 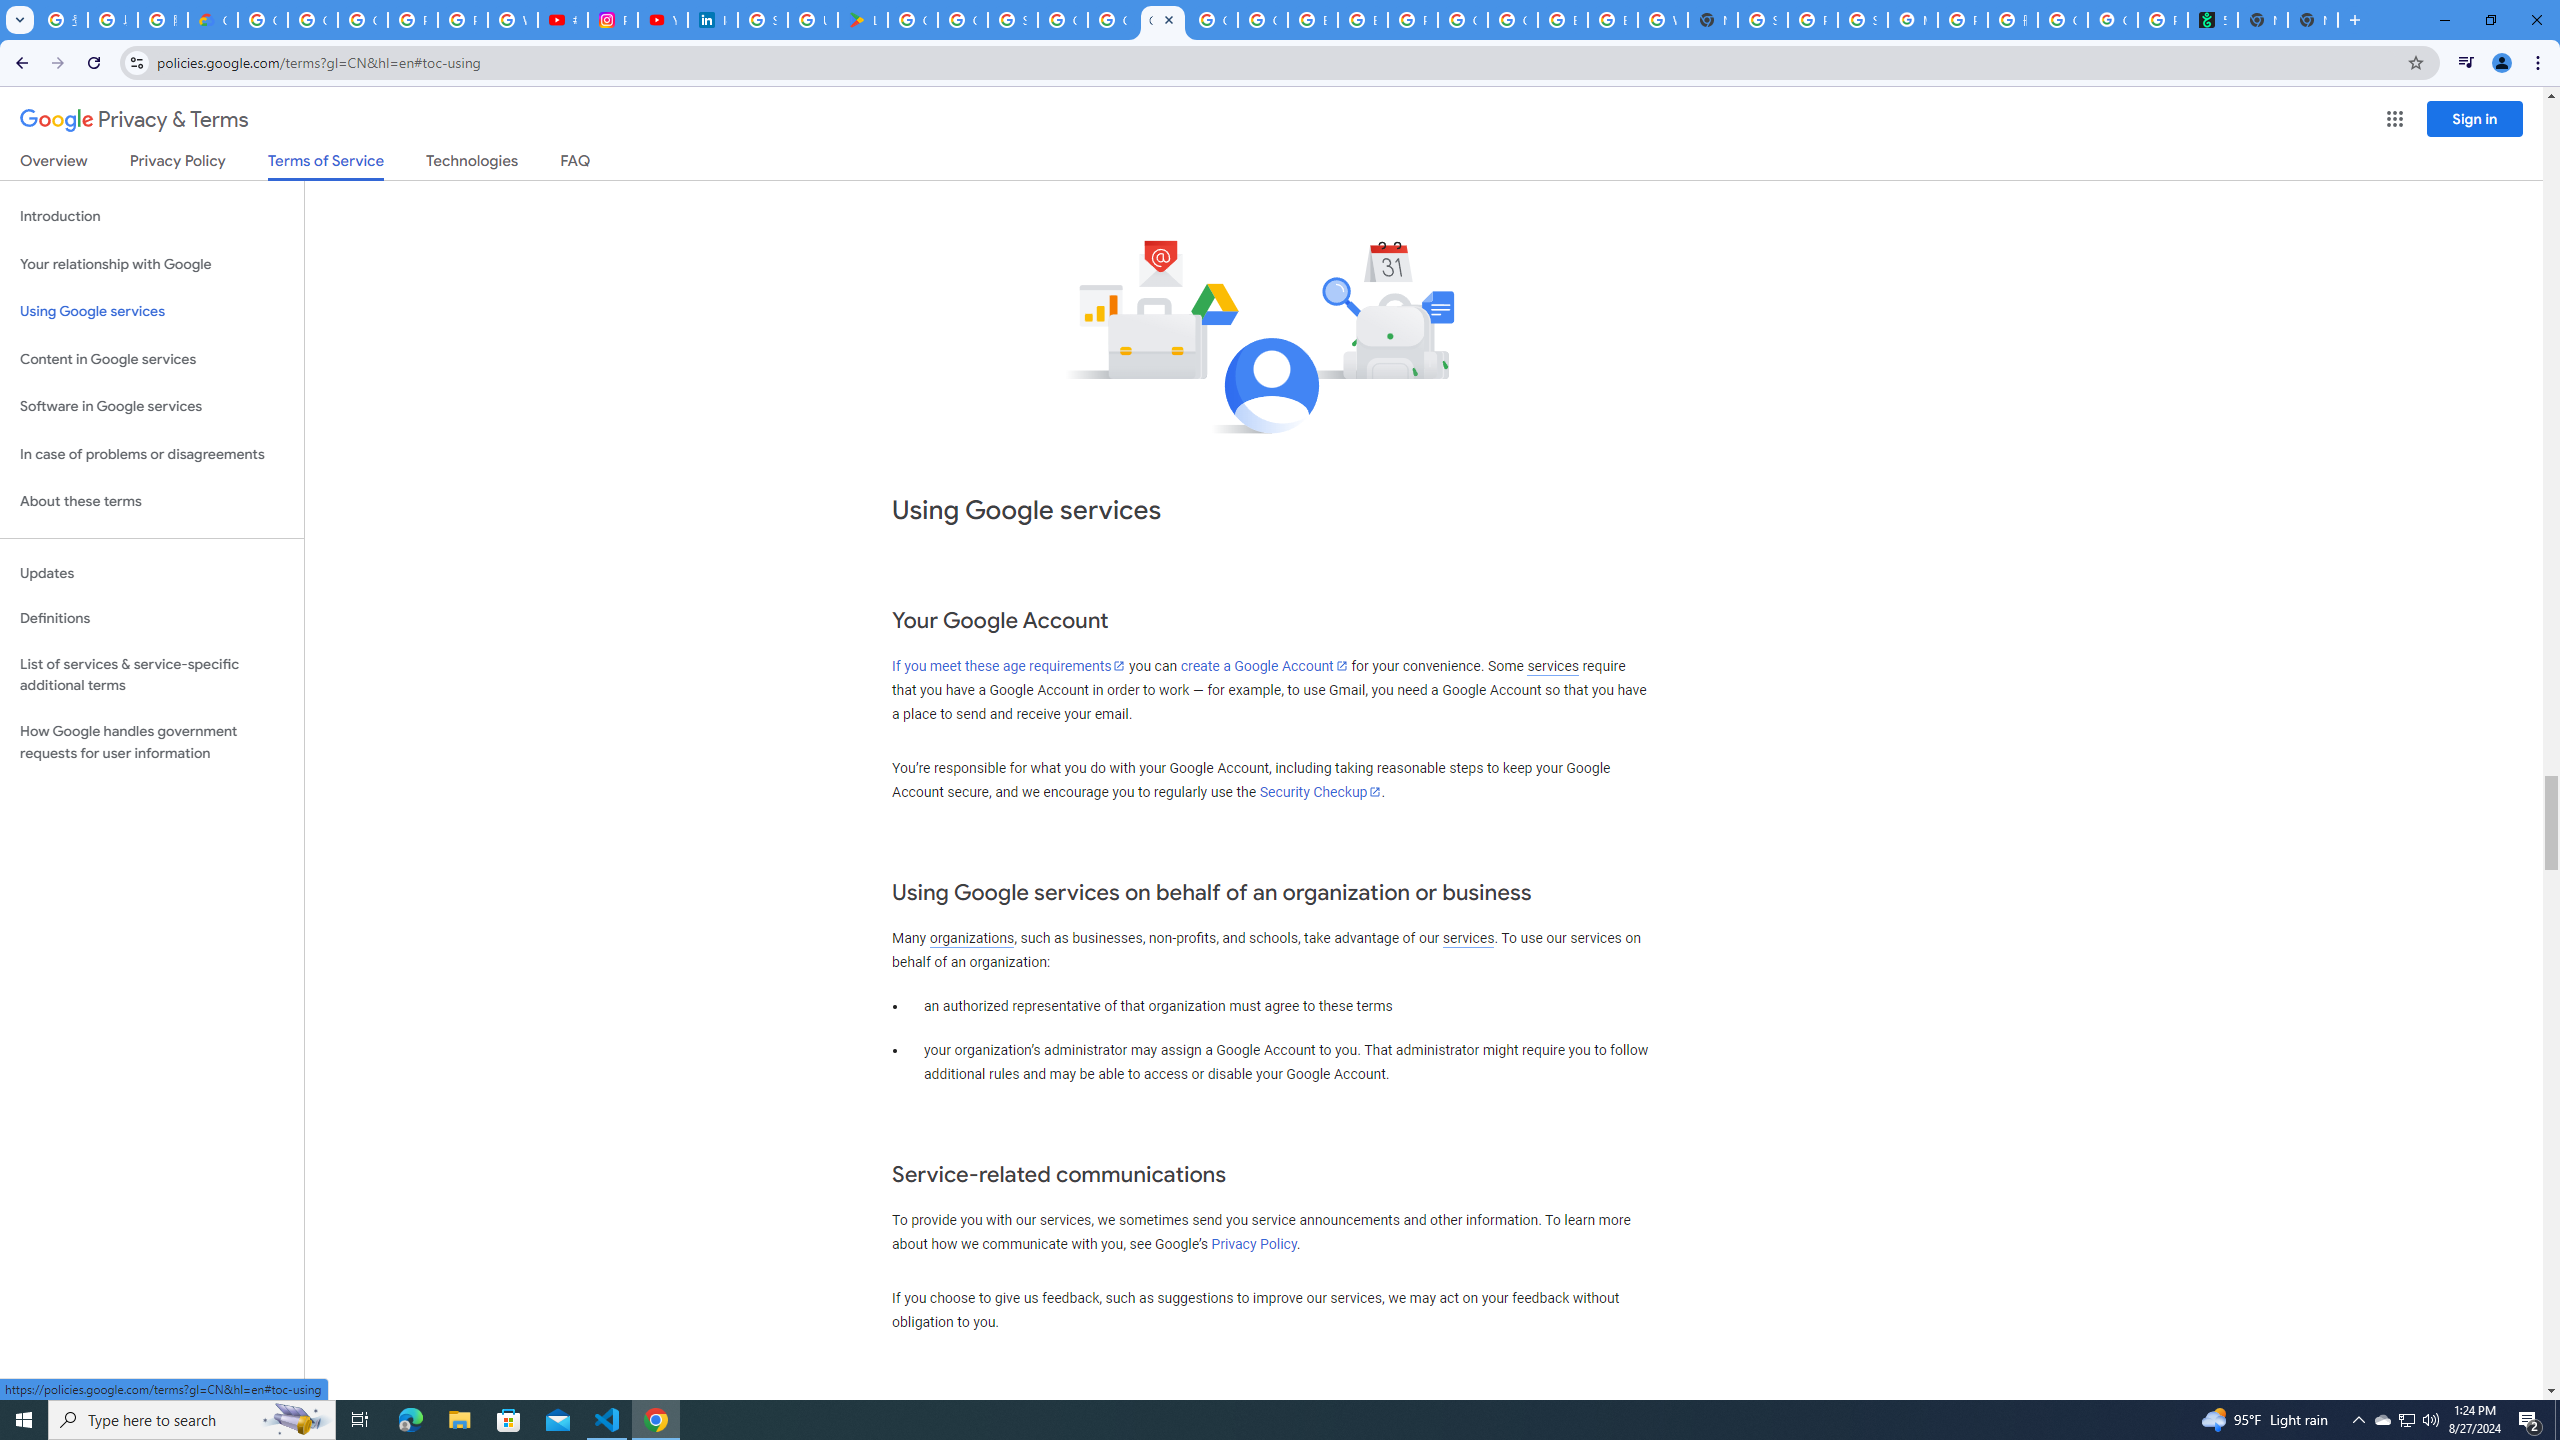 I want to click on Privacy Help Center - Policies Help, so click(x=463, y=20).